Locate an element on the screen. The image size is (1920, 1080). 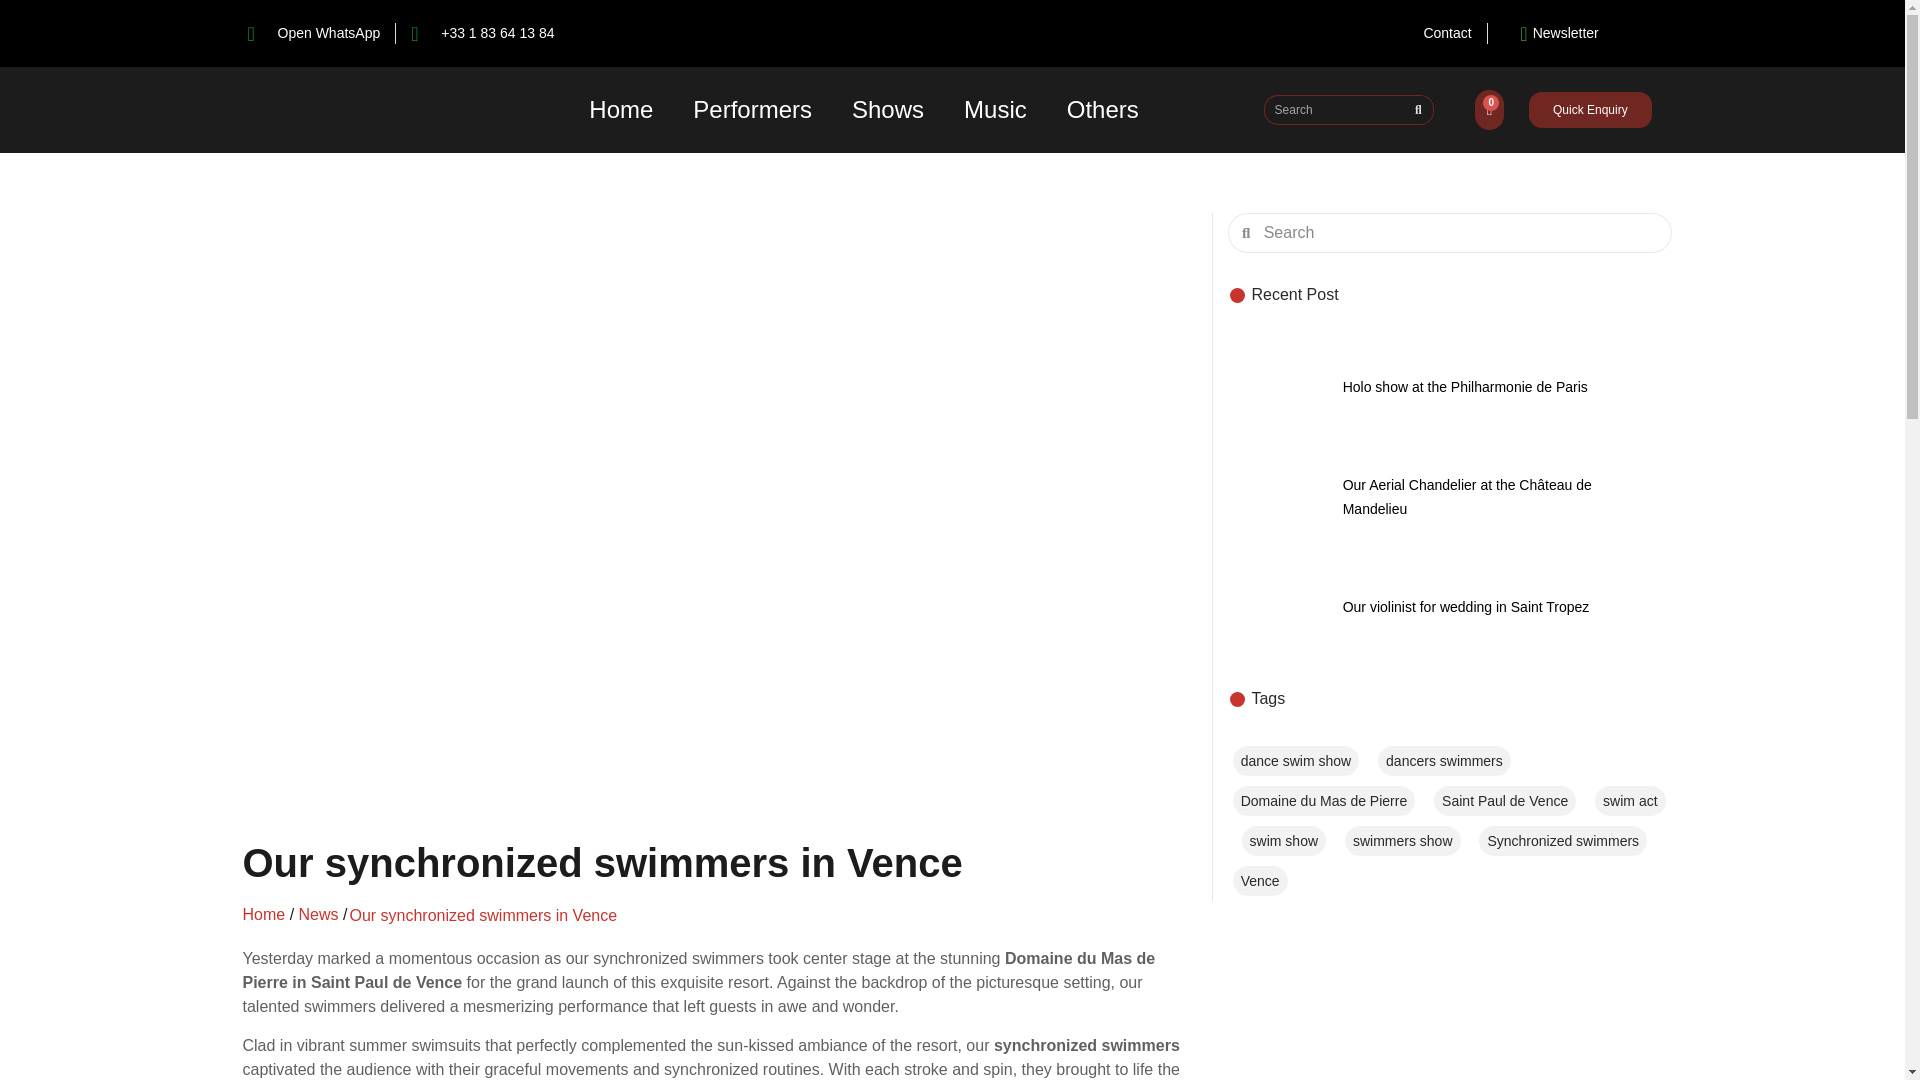
Holo show at the Philharmonie de Paris is located at coordinates (1464, 387).